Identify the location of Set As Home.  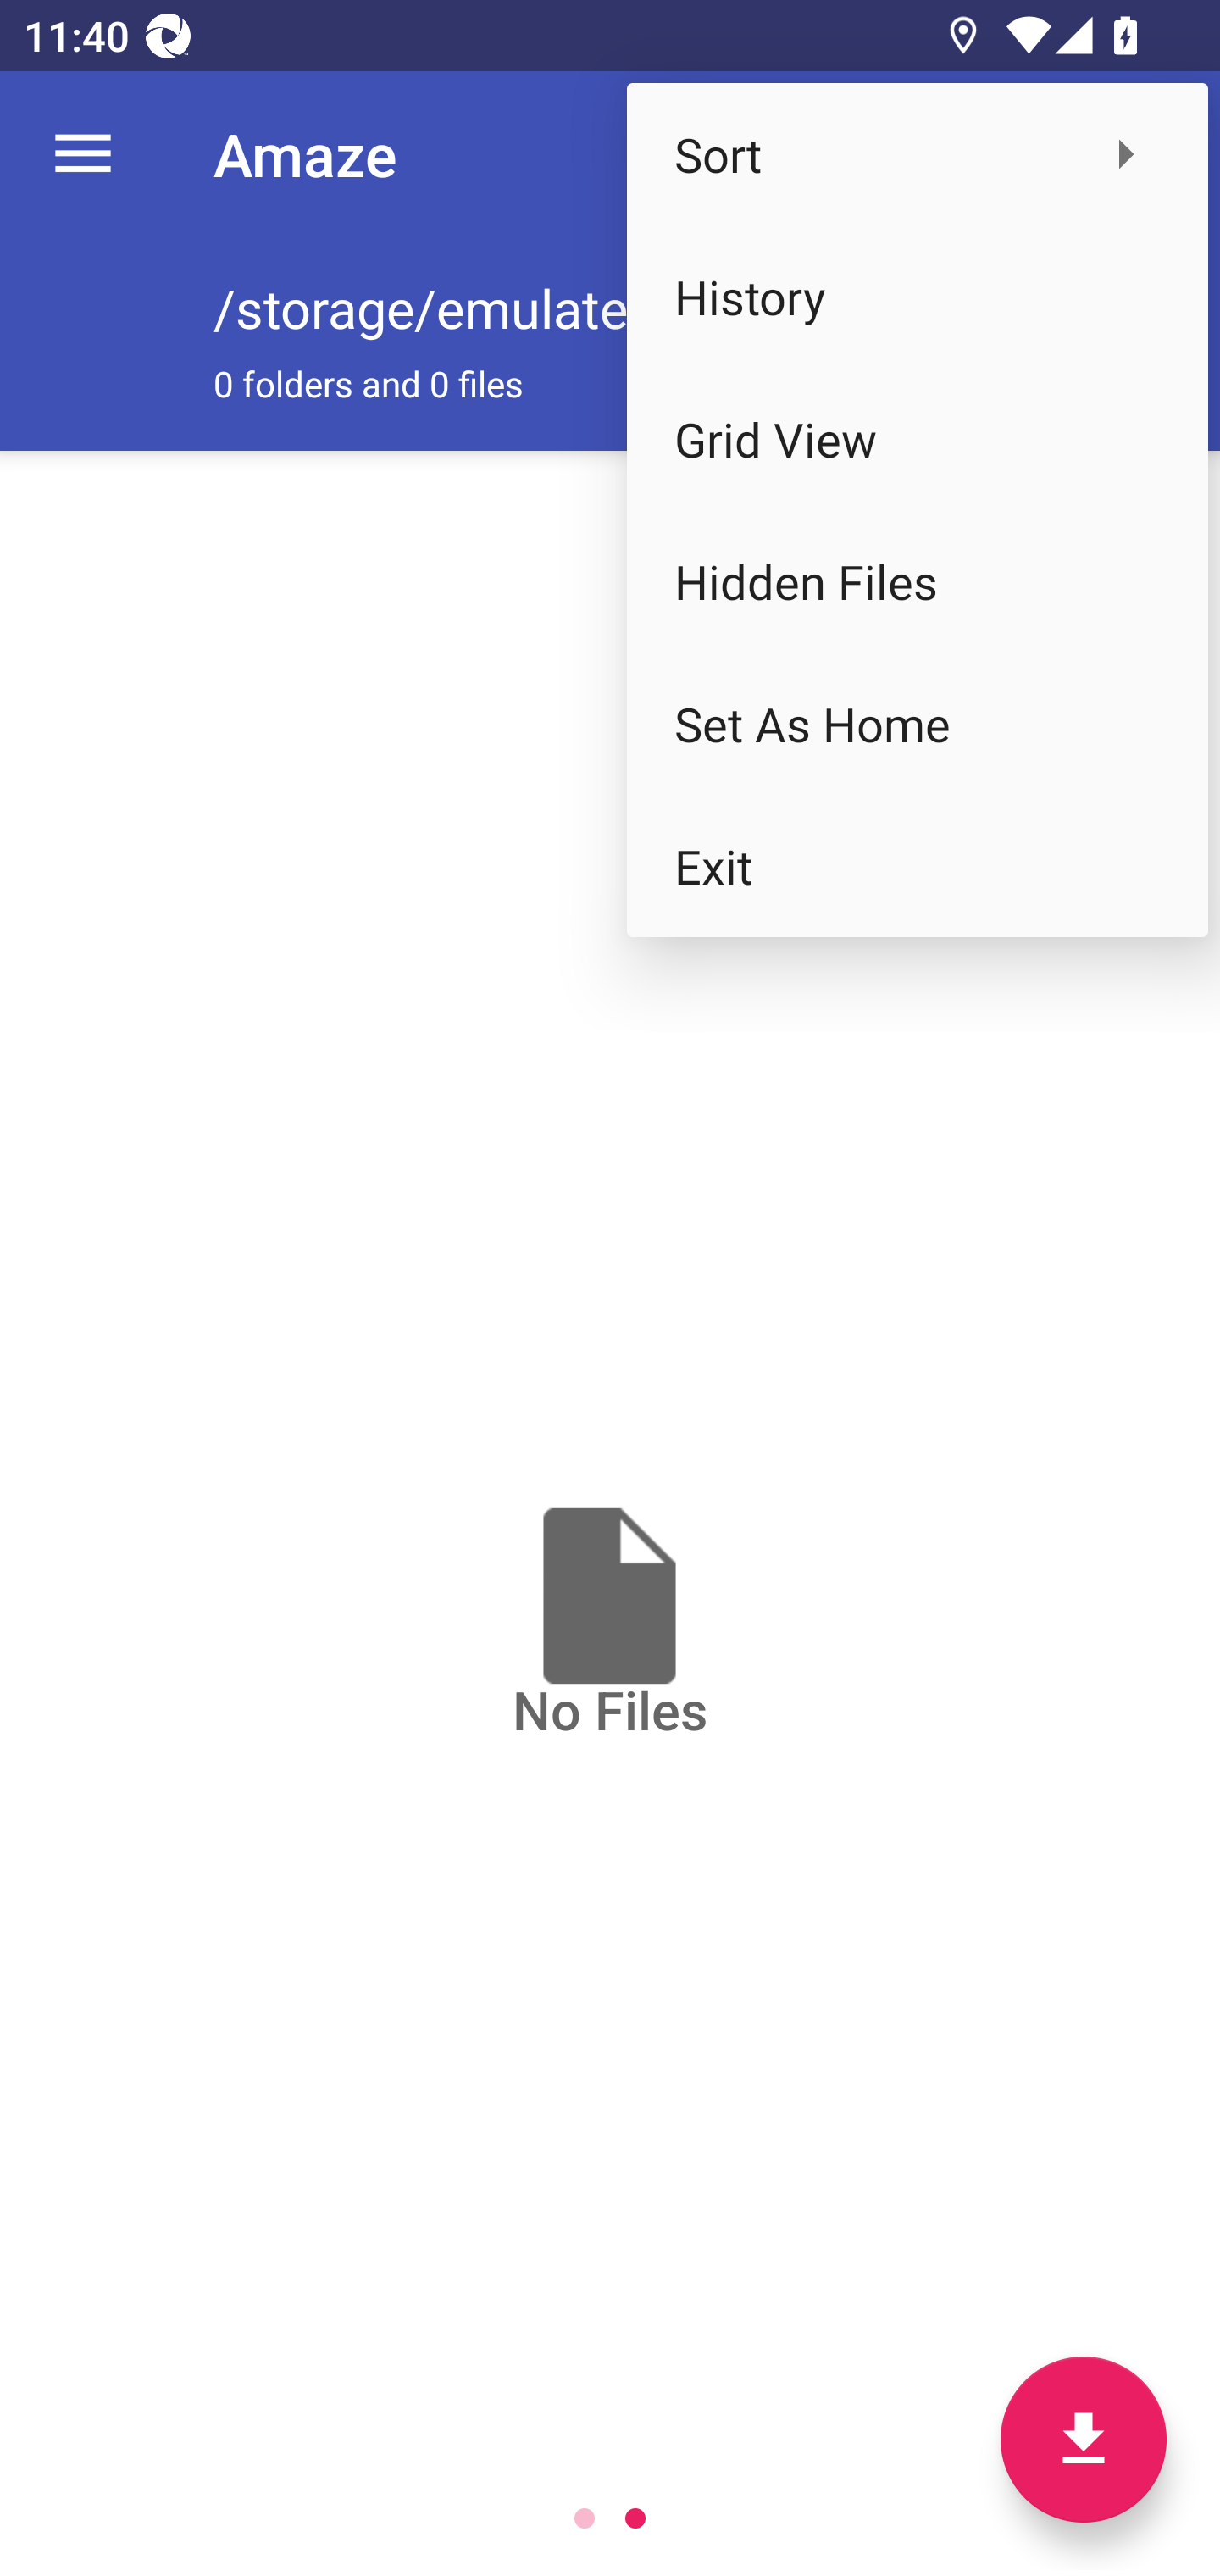
(917, 724).